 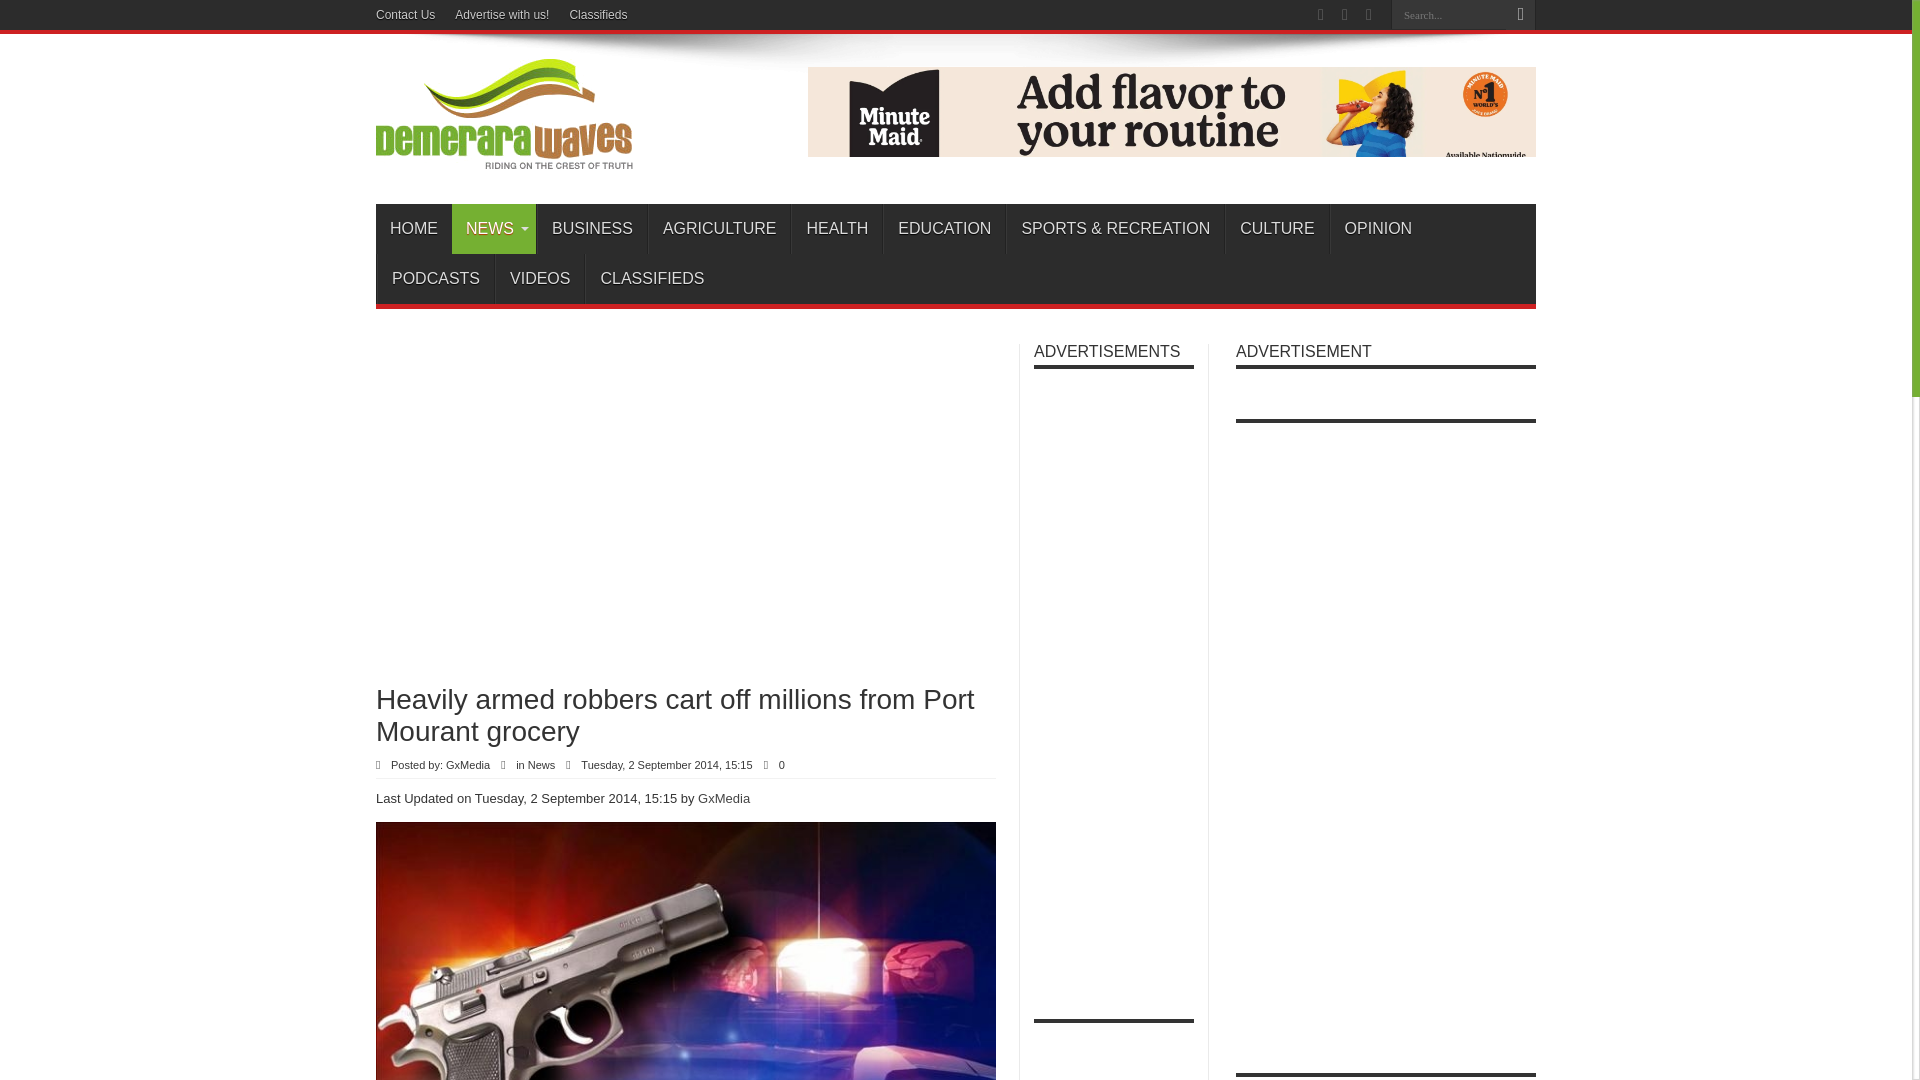 What do you see at coordinates (406, 15) in the screenshot?
I see `Contact Us` at bounding box center [406, 15].